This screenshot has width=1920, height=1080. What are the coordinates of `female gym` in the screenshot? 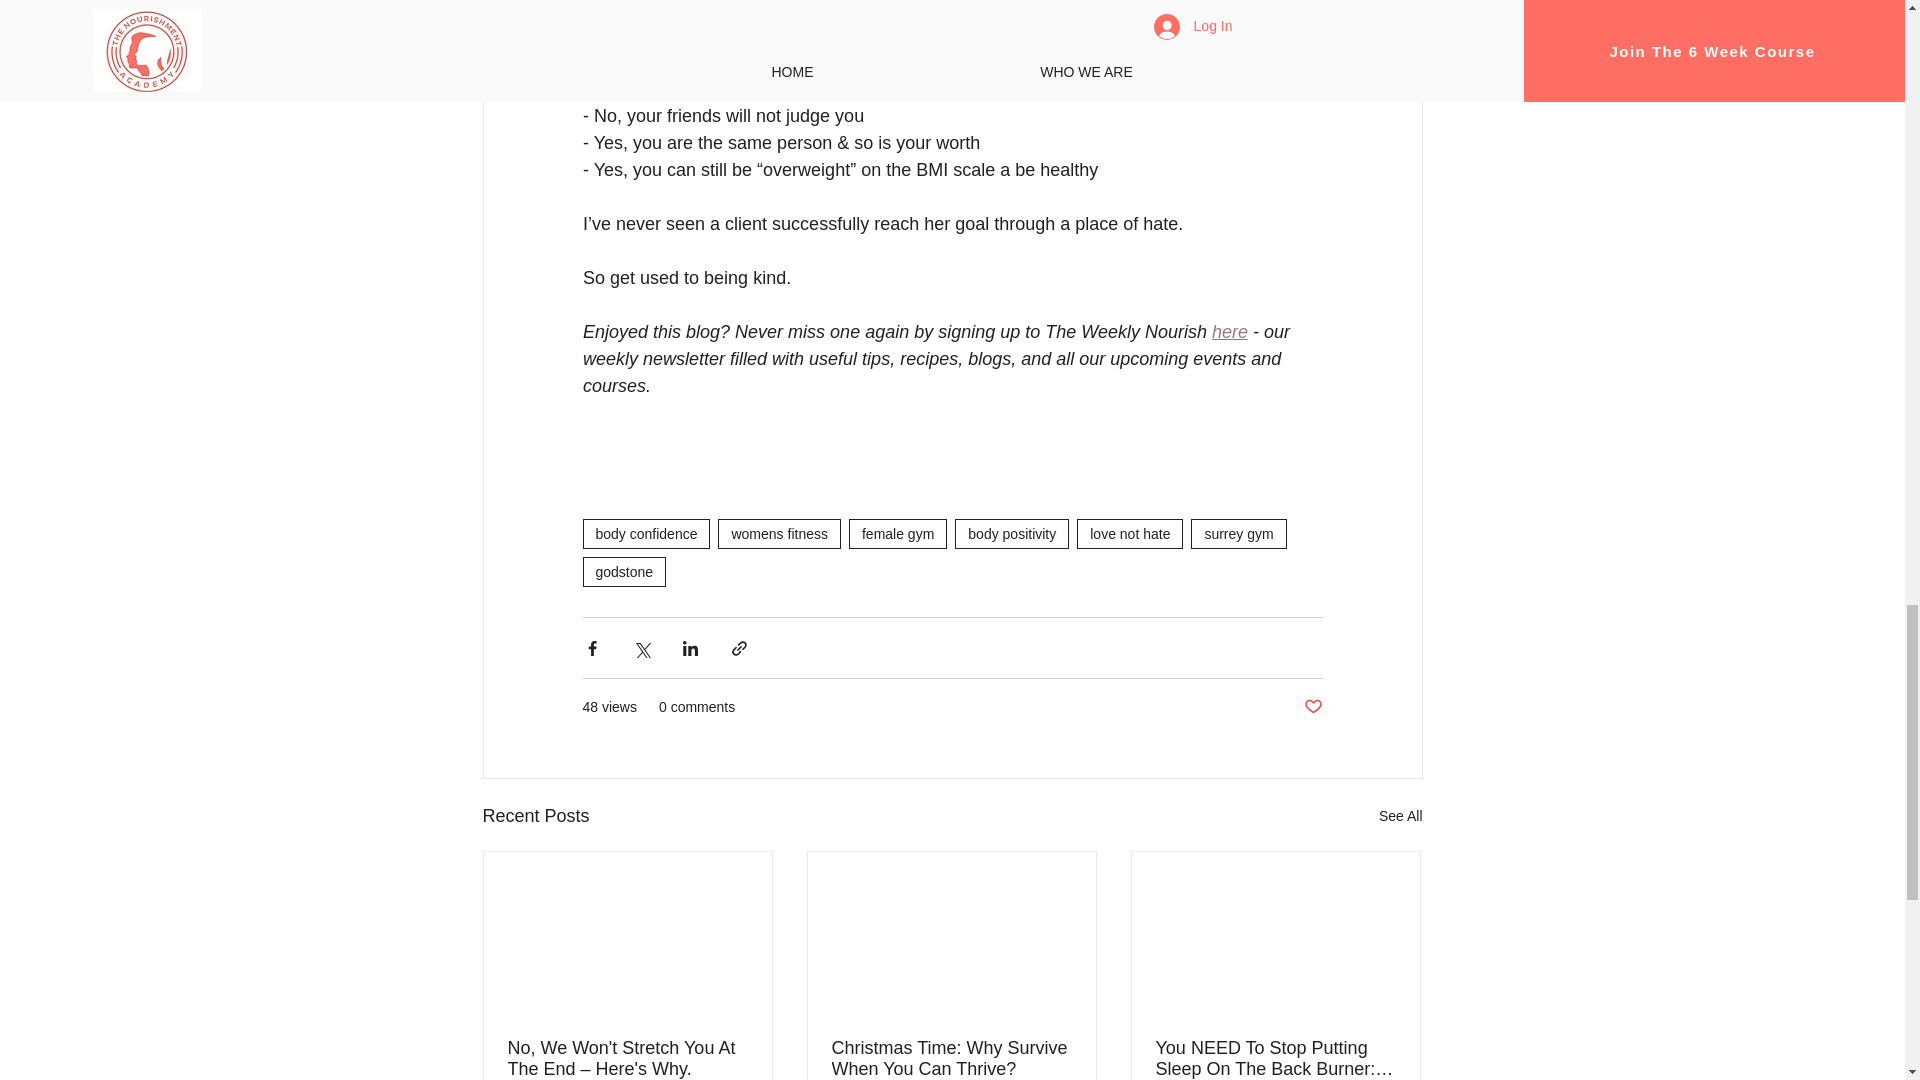 It's located at (897, 534).